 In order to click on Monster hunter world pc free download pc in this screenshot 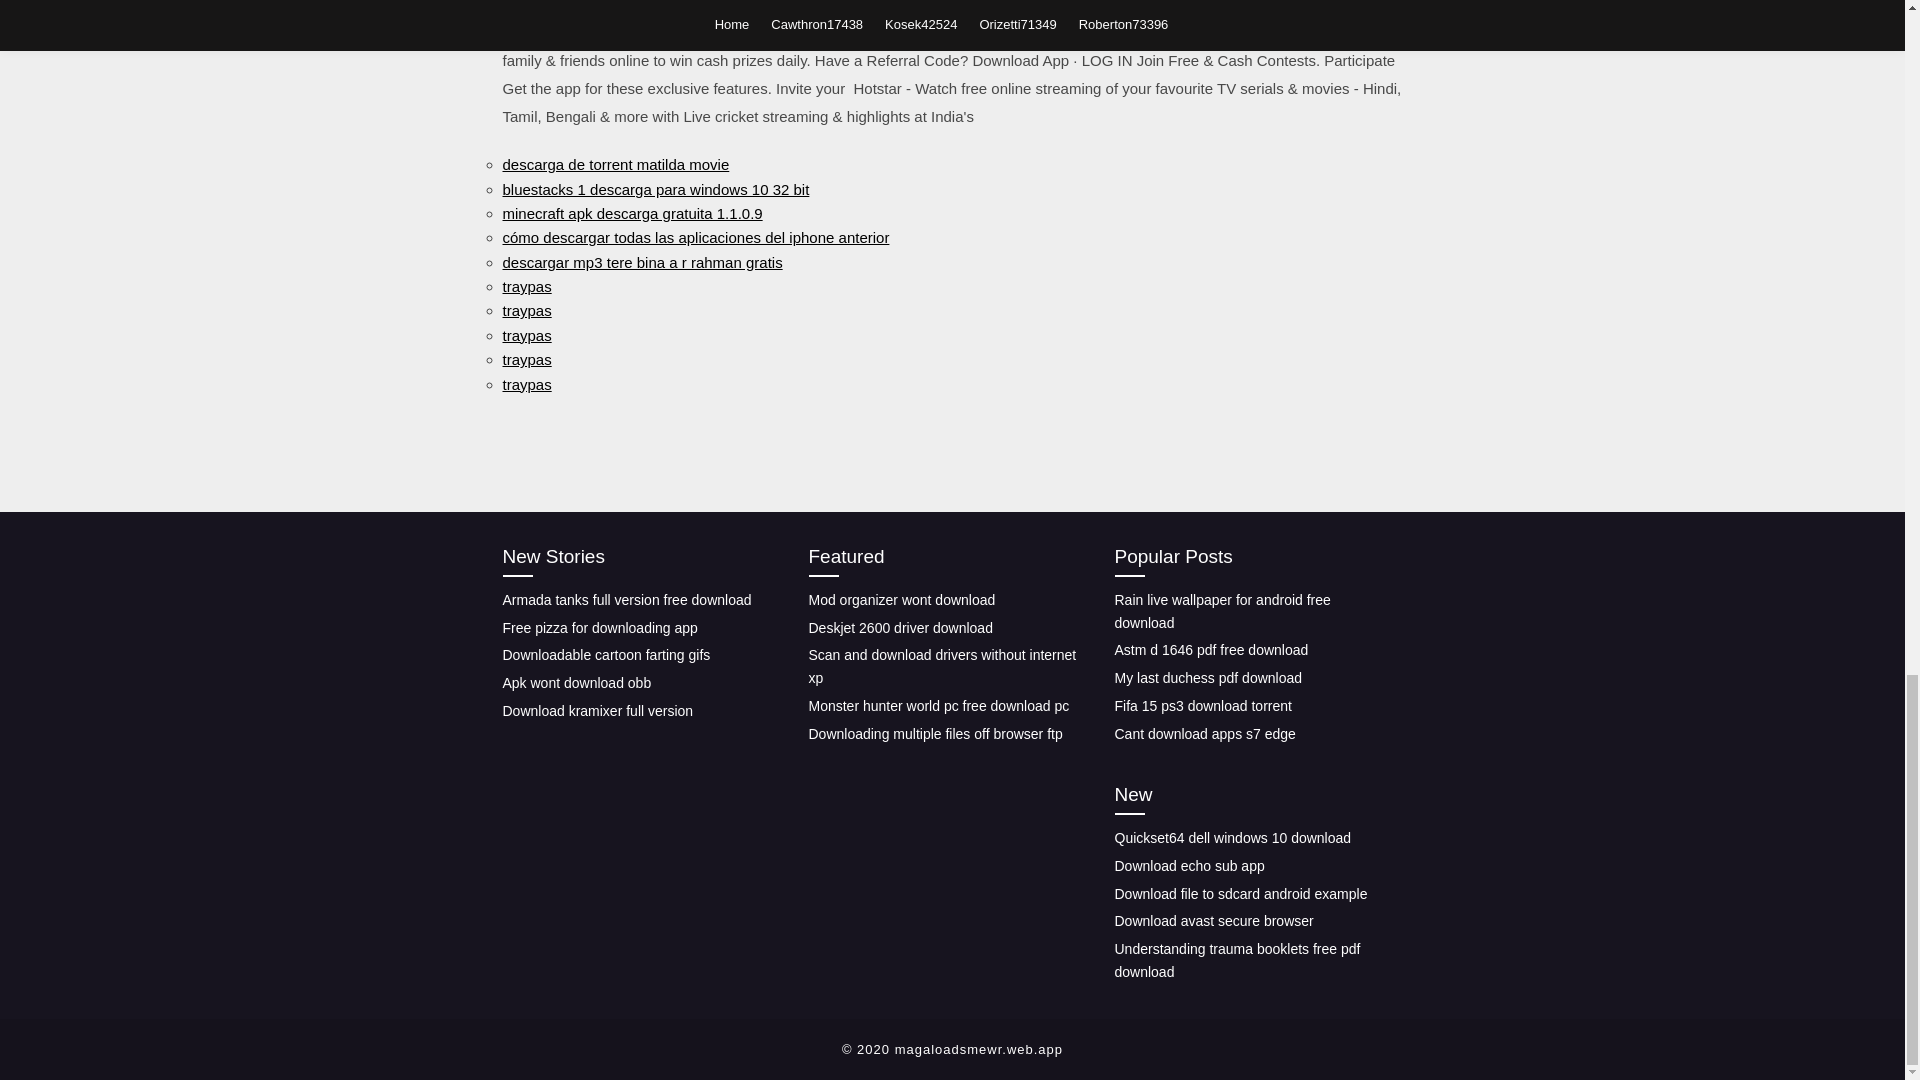, I will do `click(938, 705)`.